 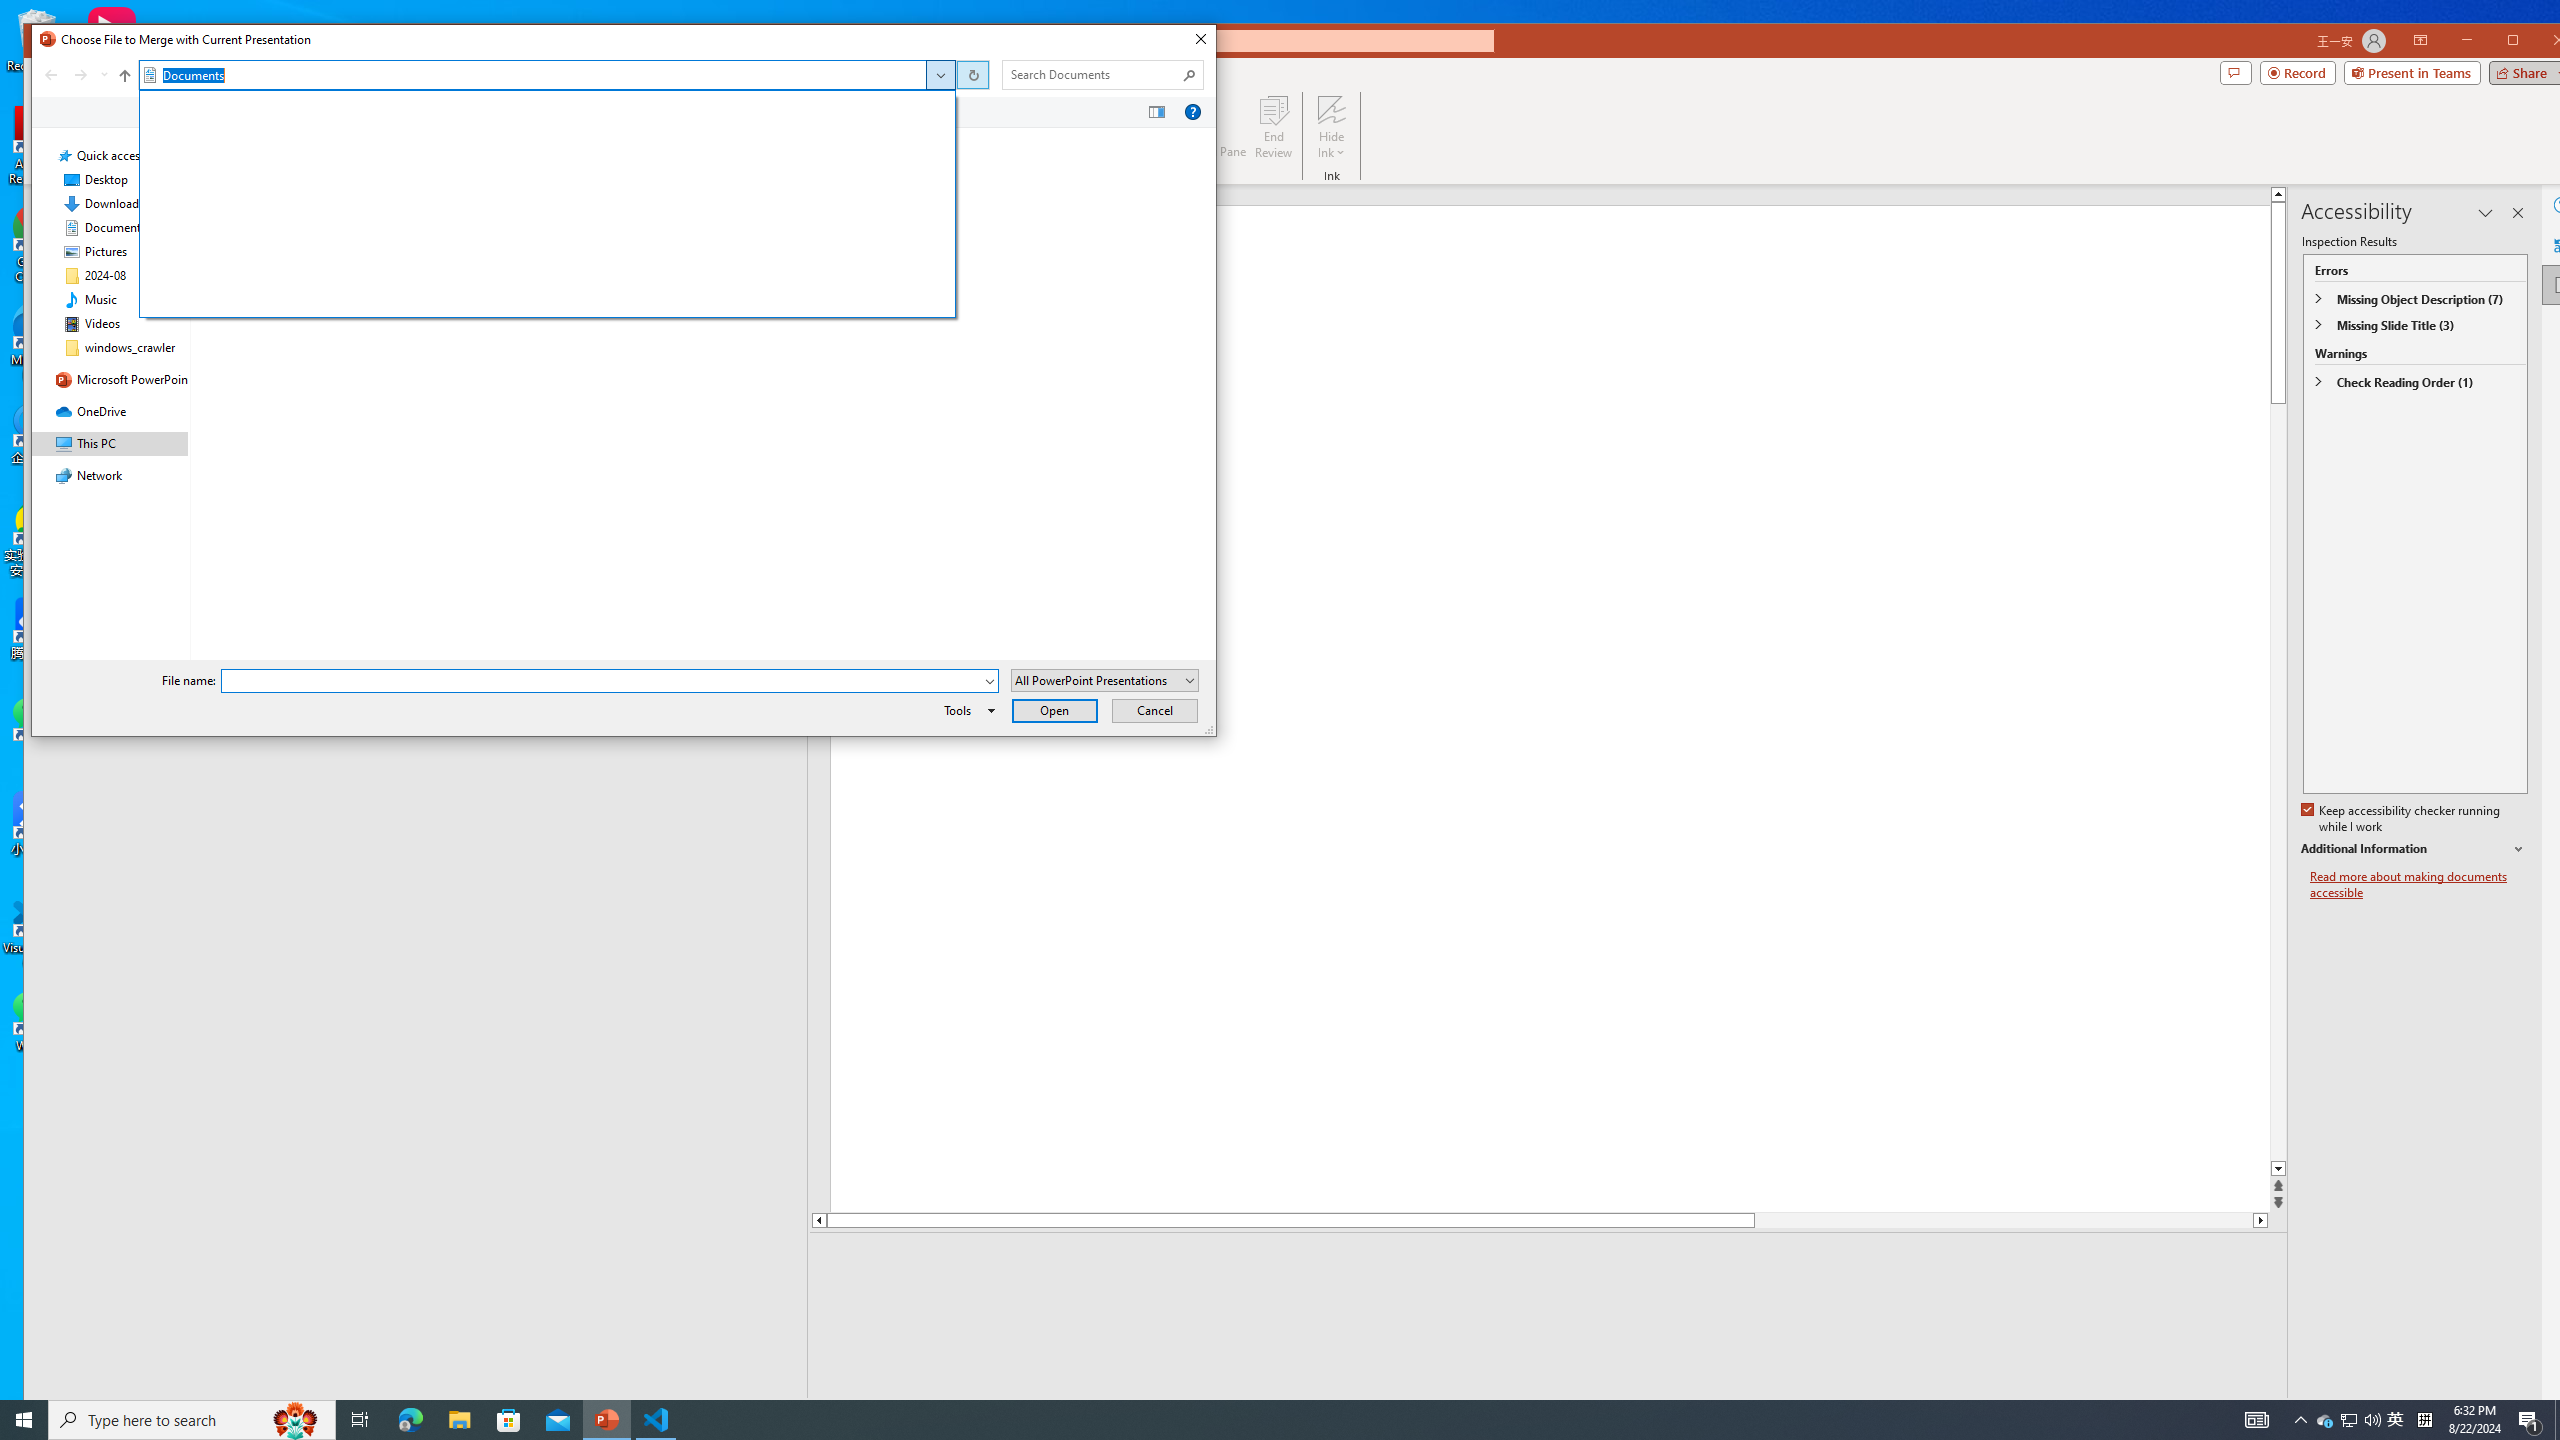 I want to click on Slide Show Previous On, so click(x=2141, y=1412).